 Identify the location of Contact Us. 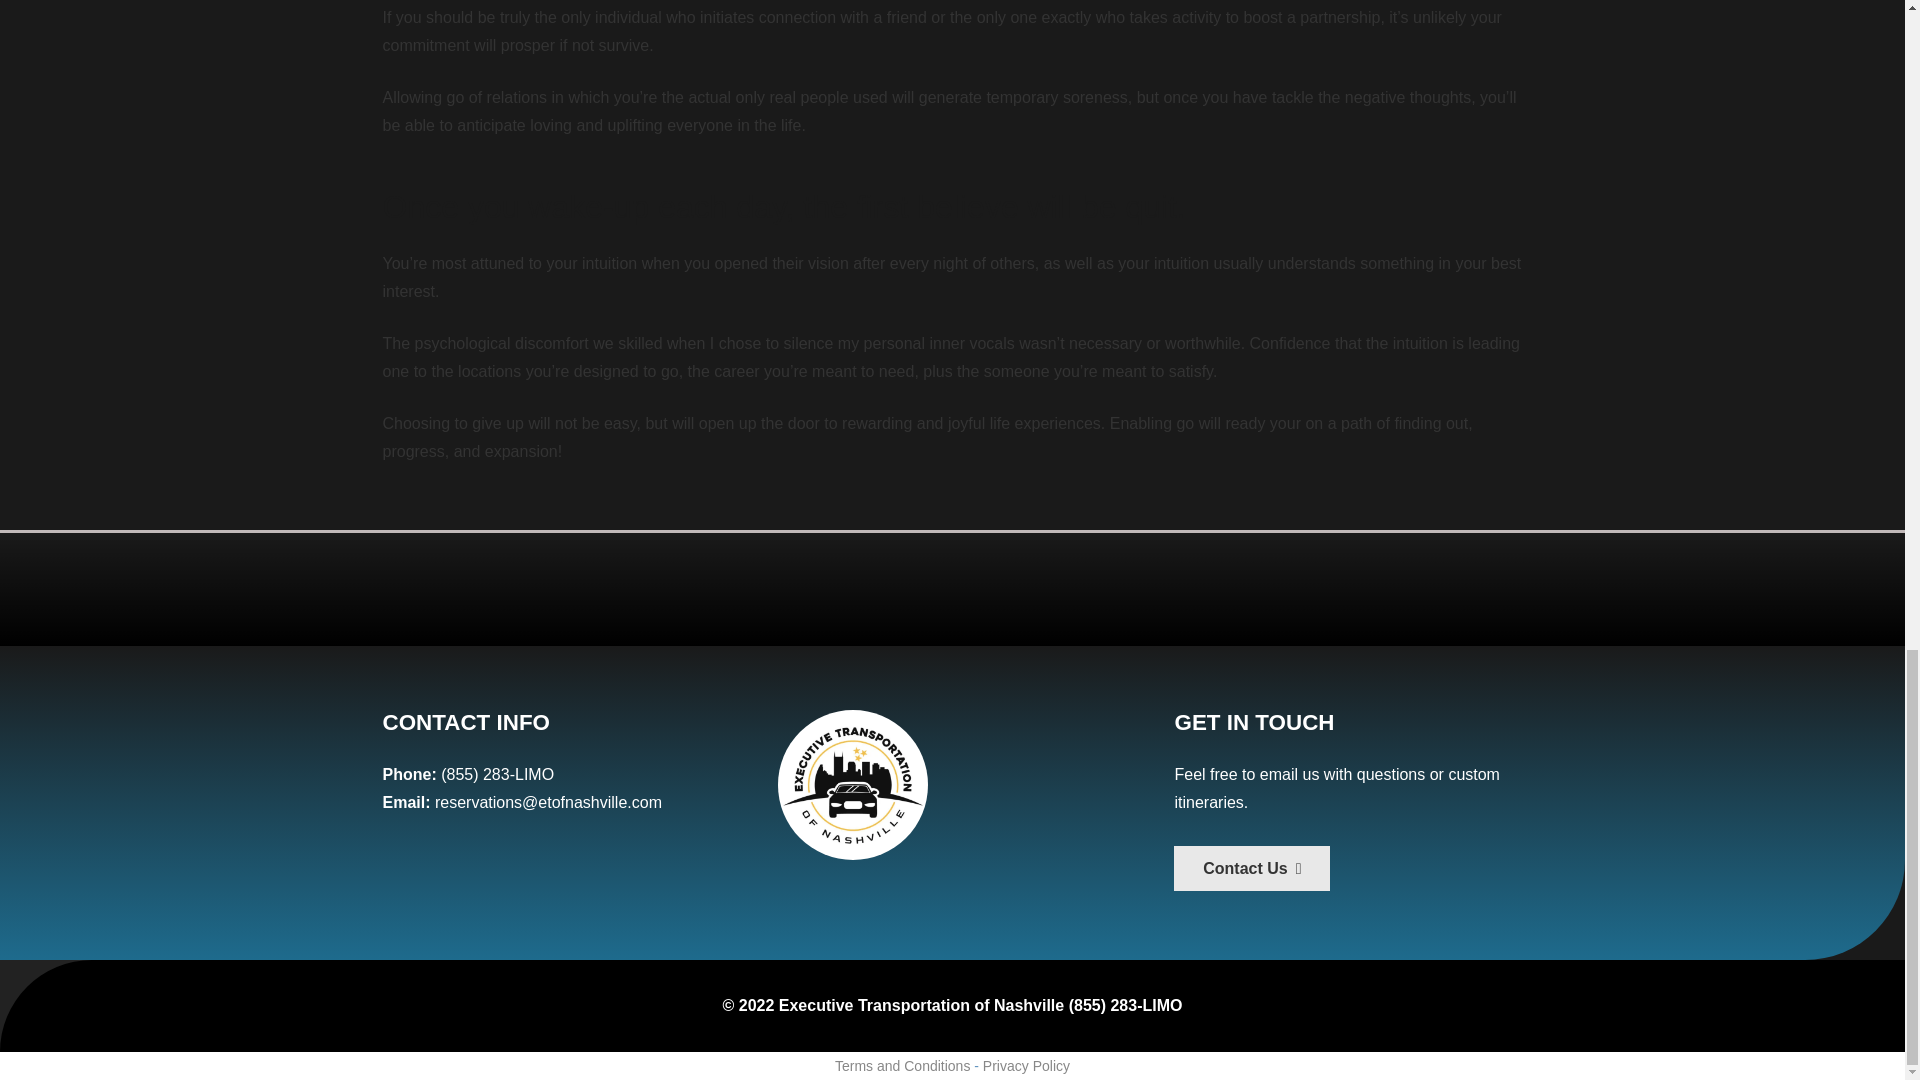
(1252, 868).